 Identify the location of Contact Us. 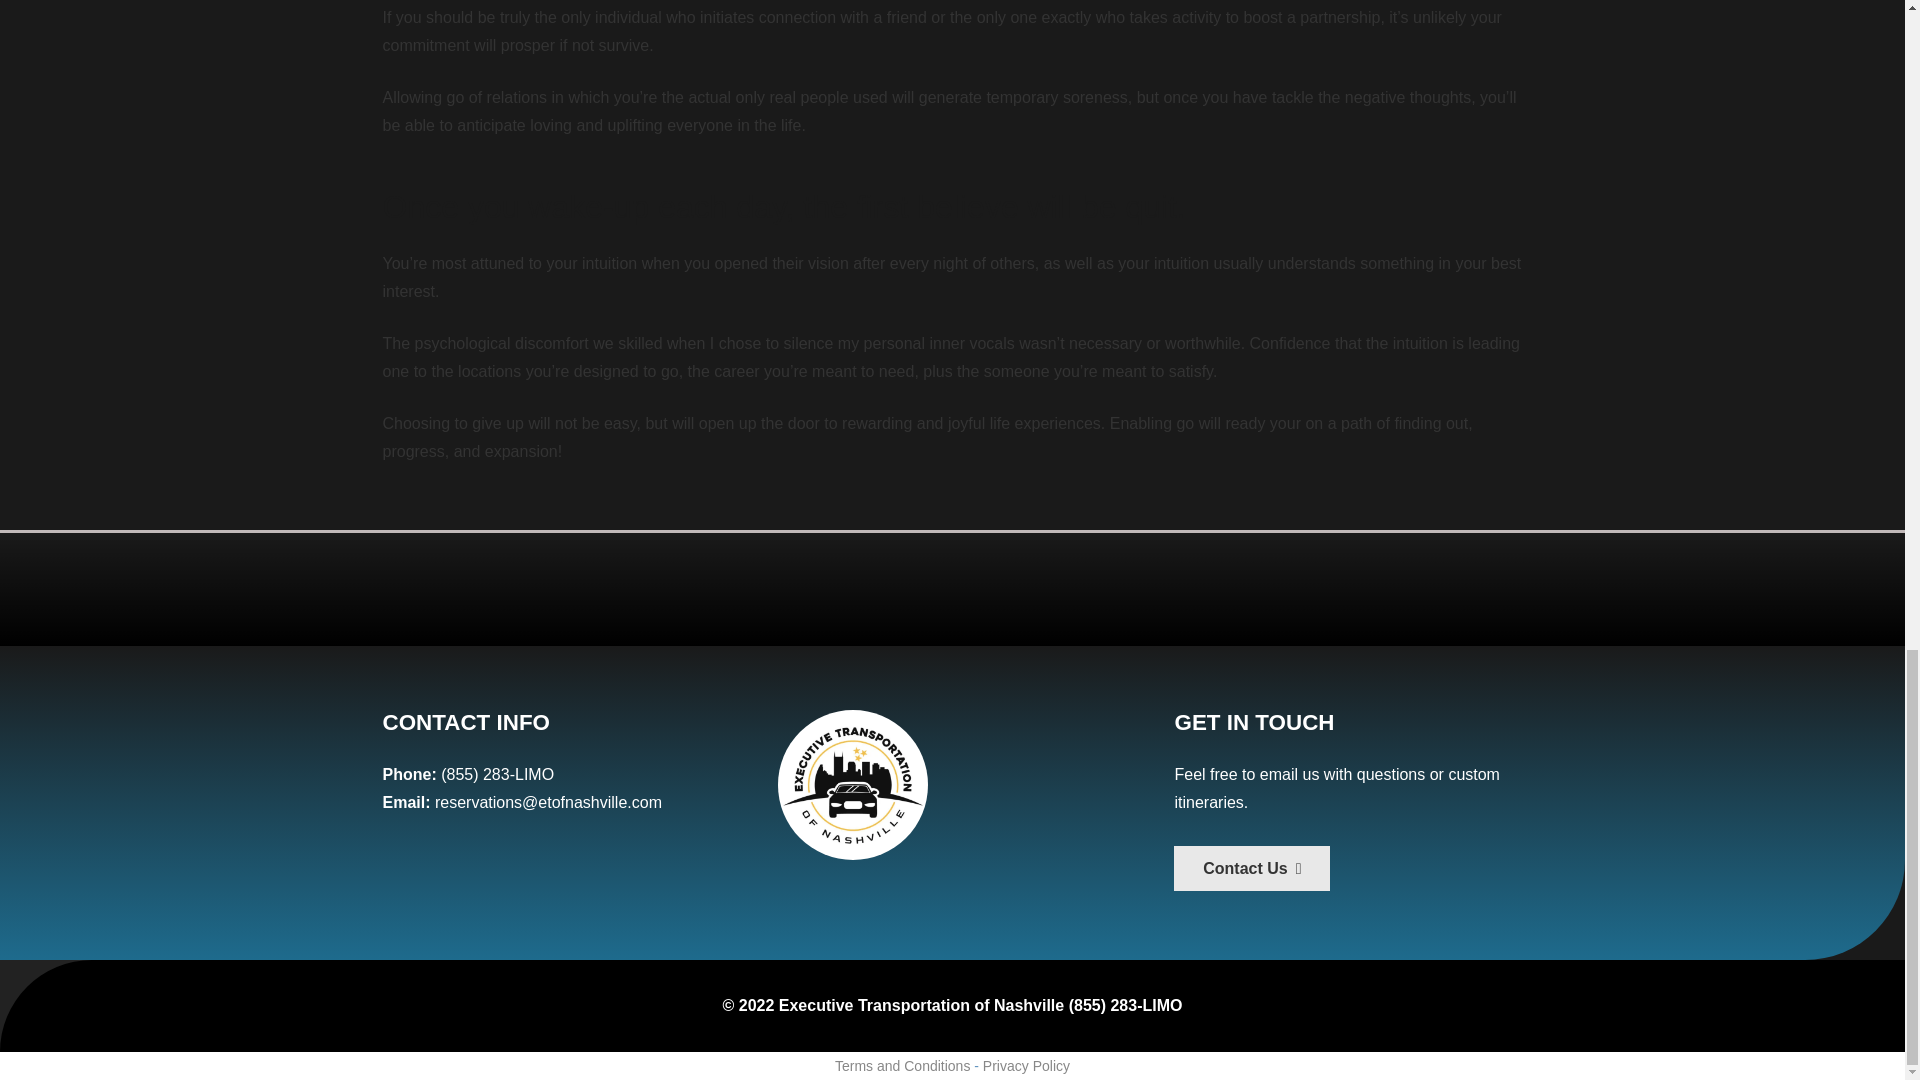
(1252, 868).